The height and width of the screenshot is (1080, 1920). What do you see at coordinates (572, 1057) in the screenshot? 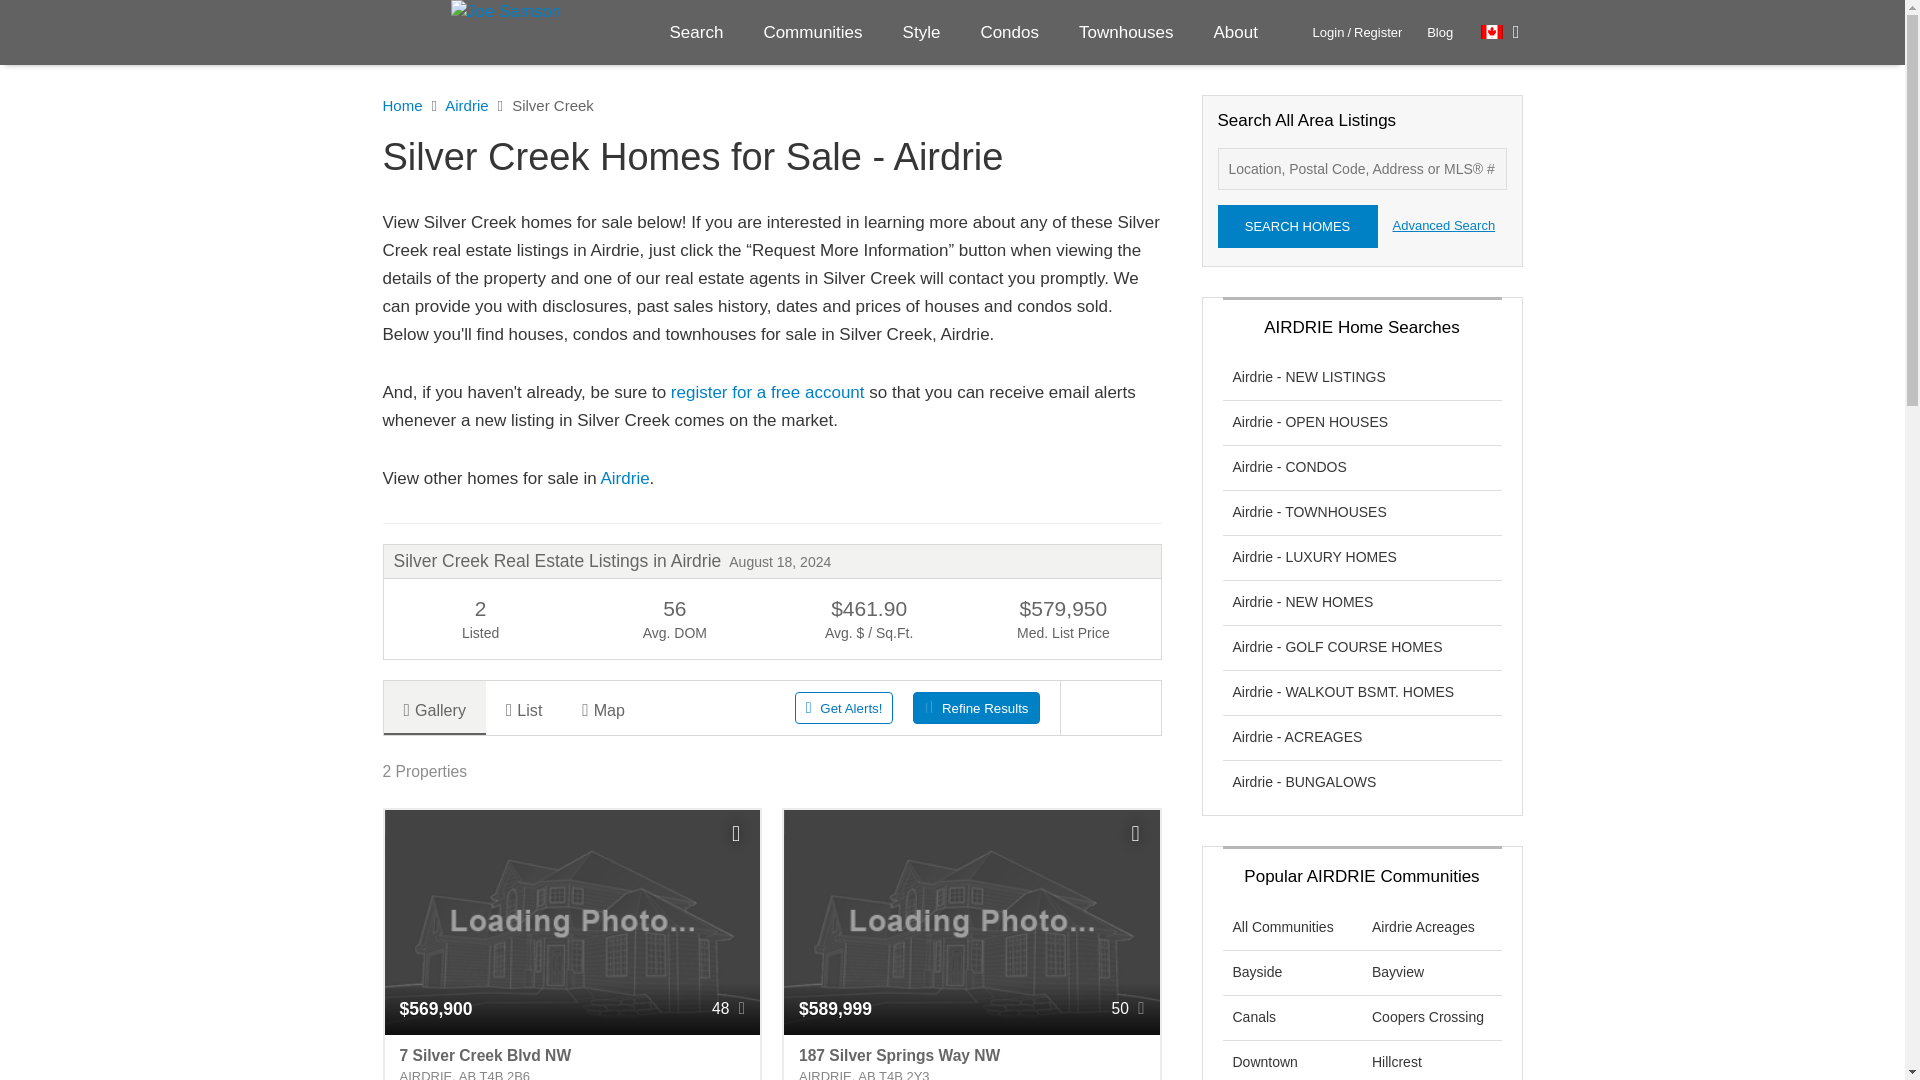
I see `7 Silver Creek Blvd NW Airdrie,  AB T4B 2B6` at bounding box center [572, 1057].